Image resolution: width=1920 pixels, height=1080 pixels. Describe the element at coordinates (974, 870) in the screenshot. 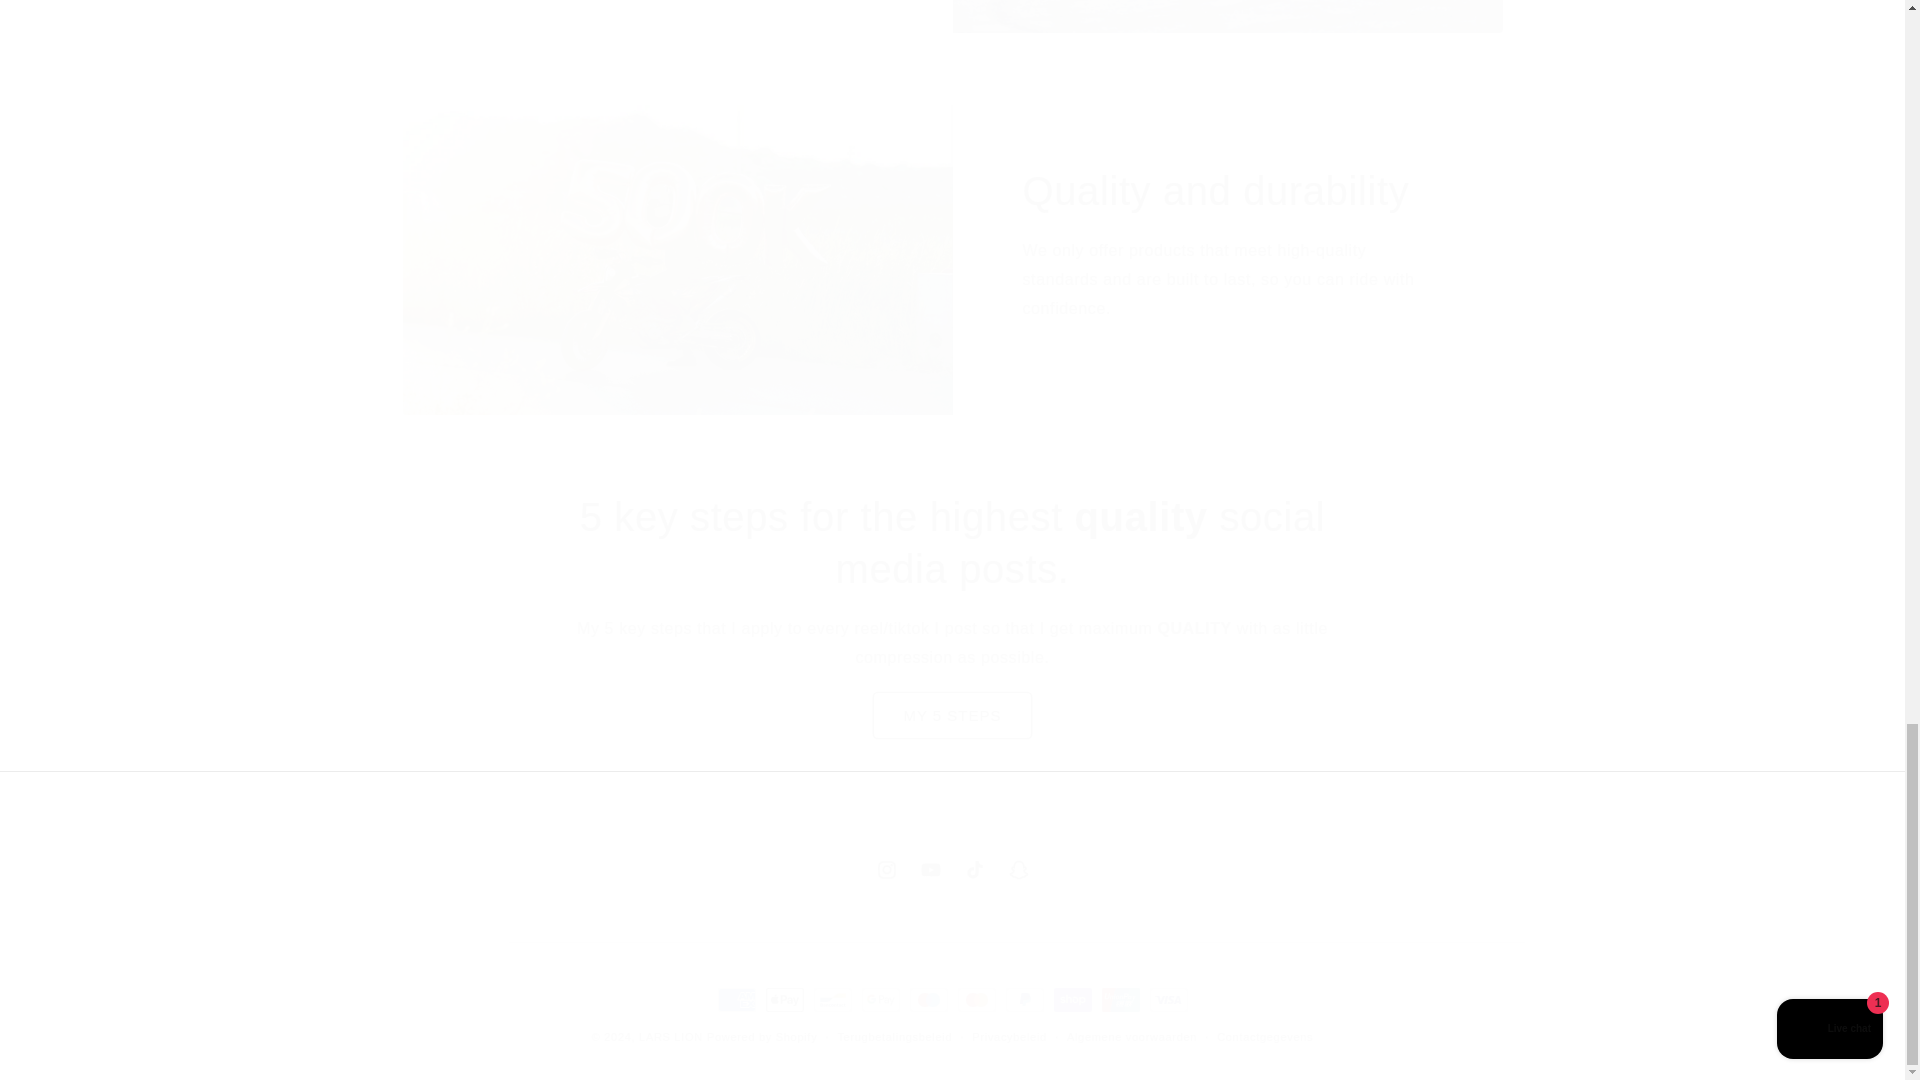

I see `TikTok` at that location.